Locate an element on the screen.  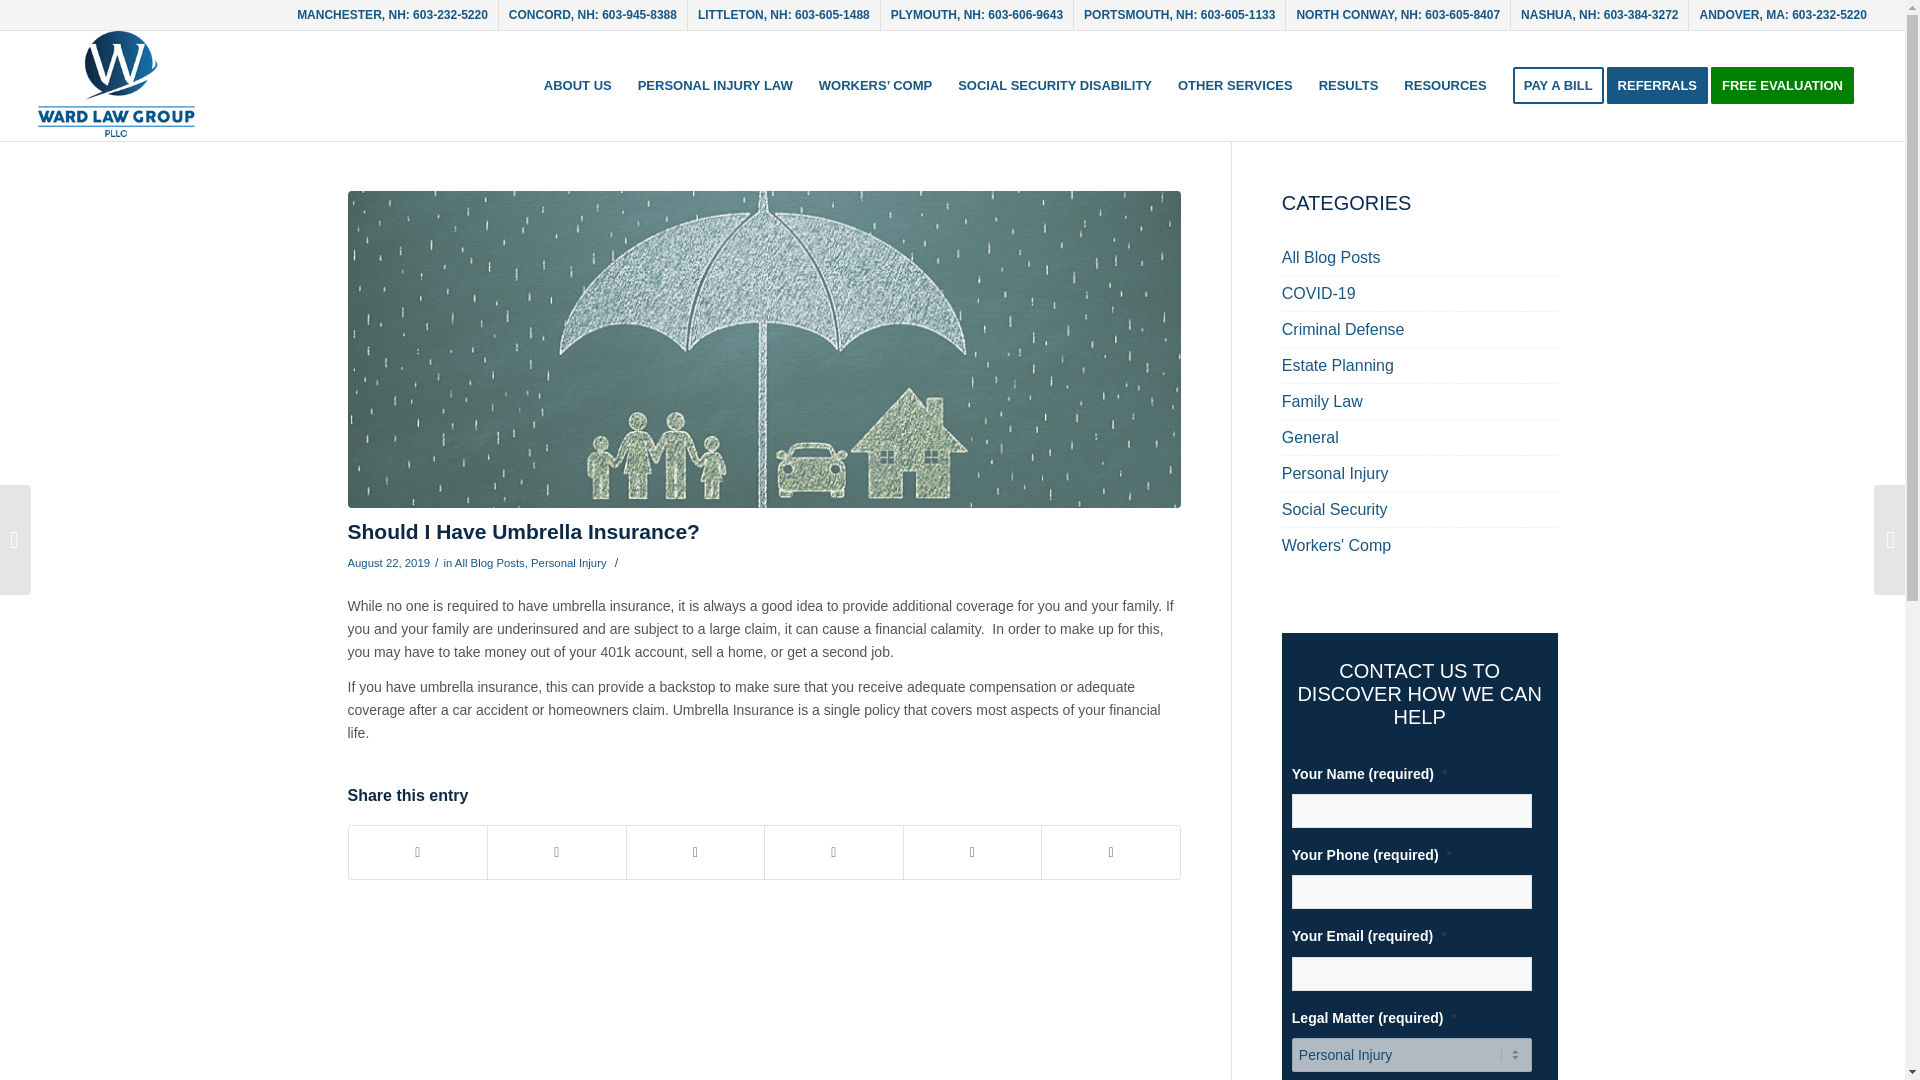
NASHUA, NH: 603-384-3272 is located at coordinates (1599, 14).